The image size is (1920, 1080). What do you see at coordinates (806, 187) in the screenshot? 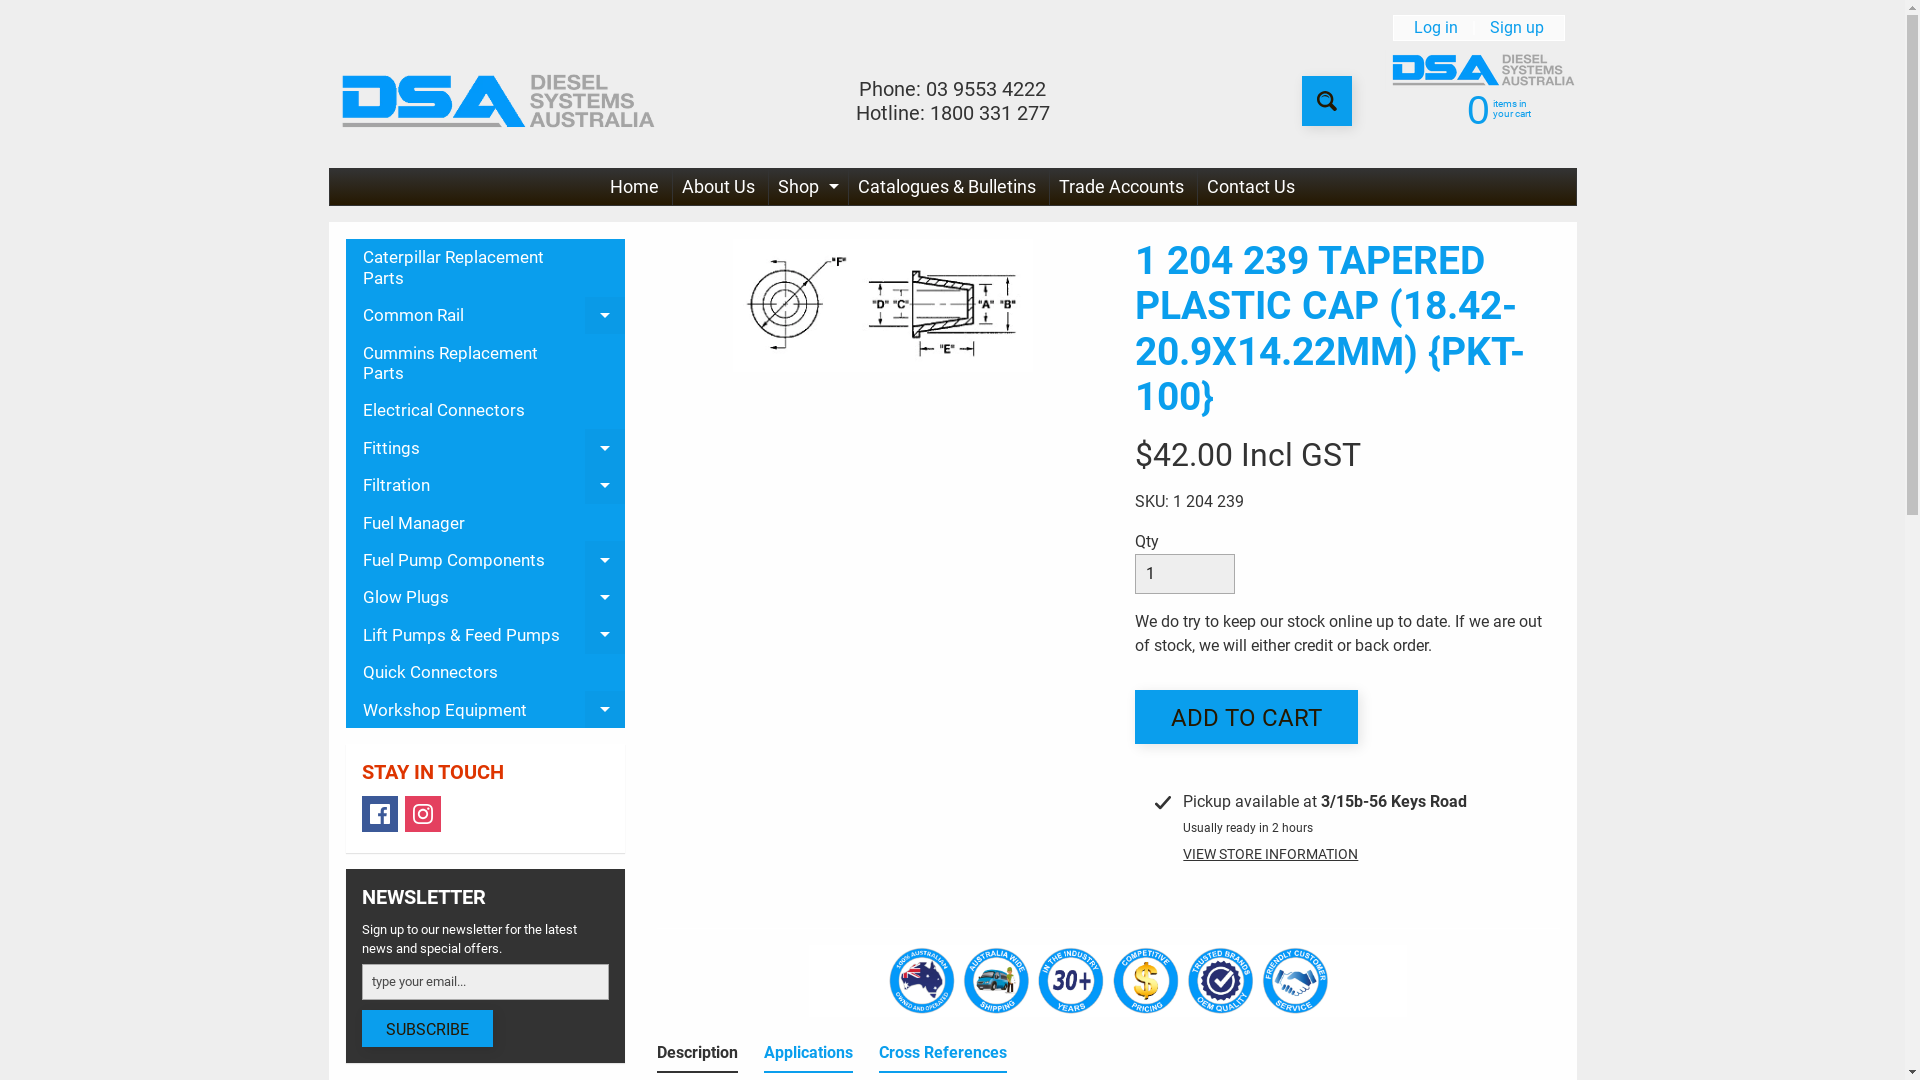
I see `Shop
EXPAND CHILD MENU` at bounding box center [806, 187].